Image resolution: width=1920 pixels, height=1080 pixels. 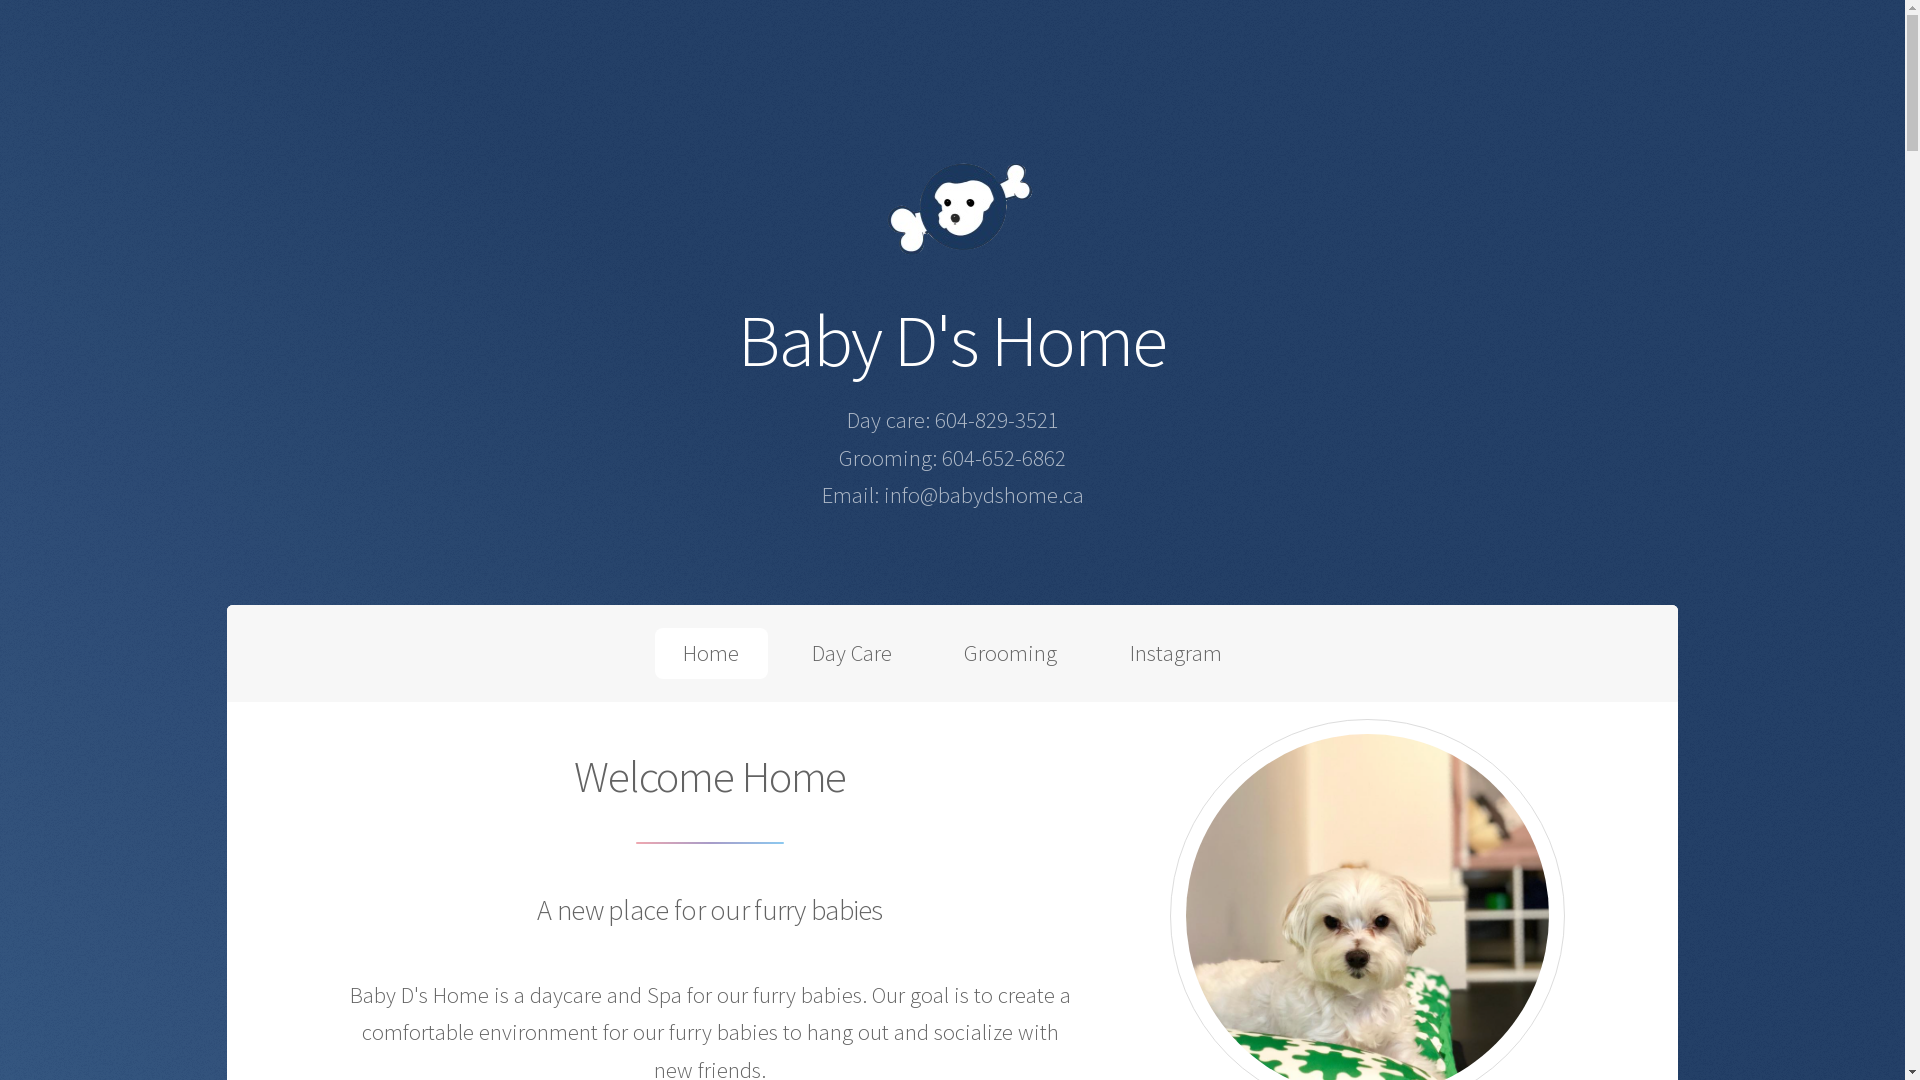 What do you see at coordinates (852, 654) in the screenshot?
I see `Day Care` at bounding box center [852, 654].